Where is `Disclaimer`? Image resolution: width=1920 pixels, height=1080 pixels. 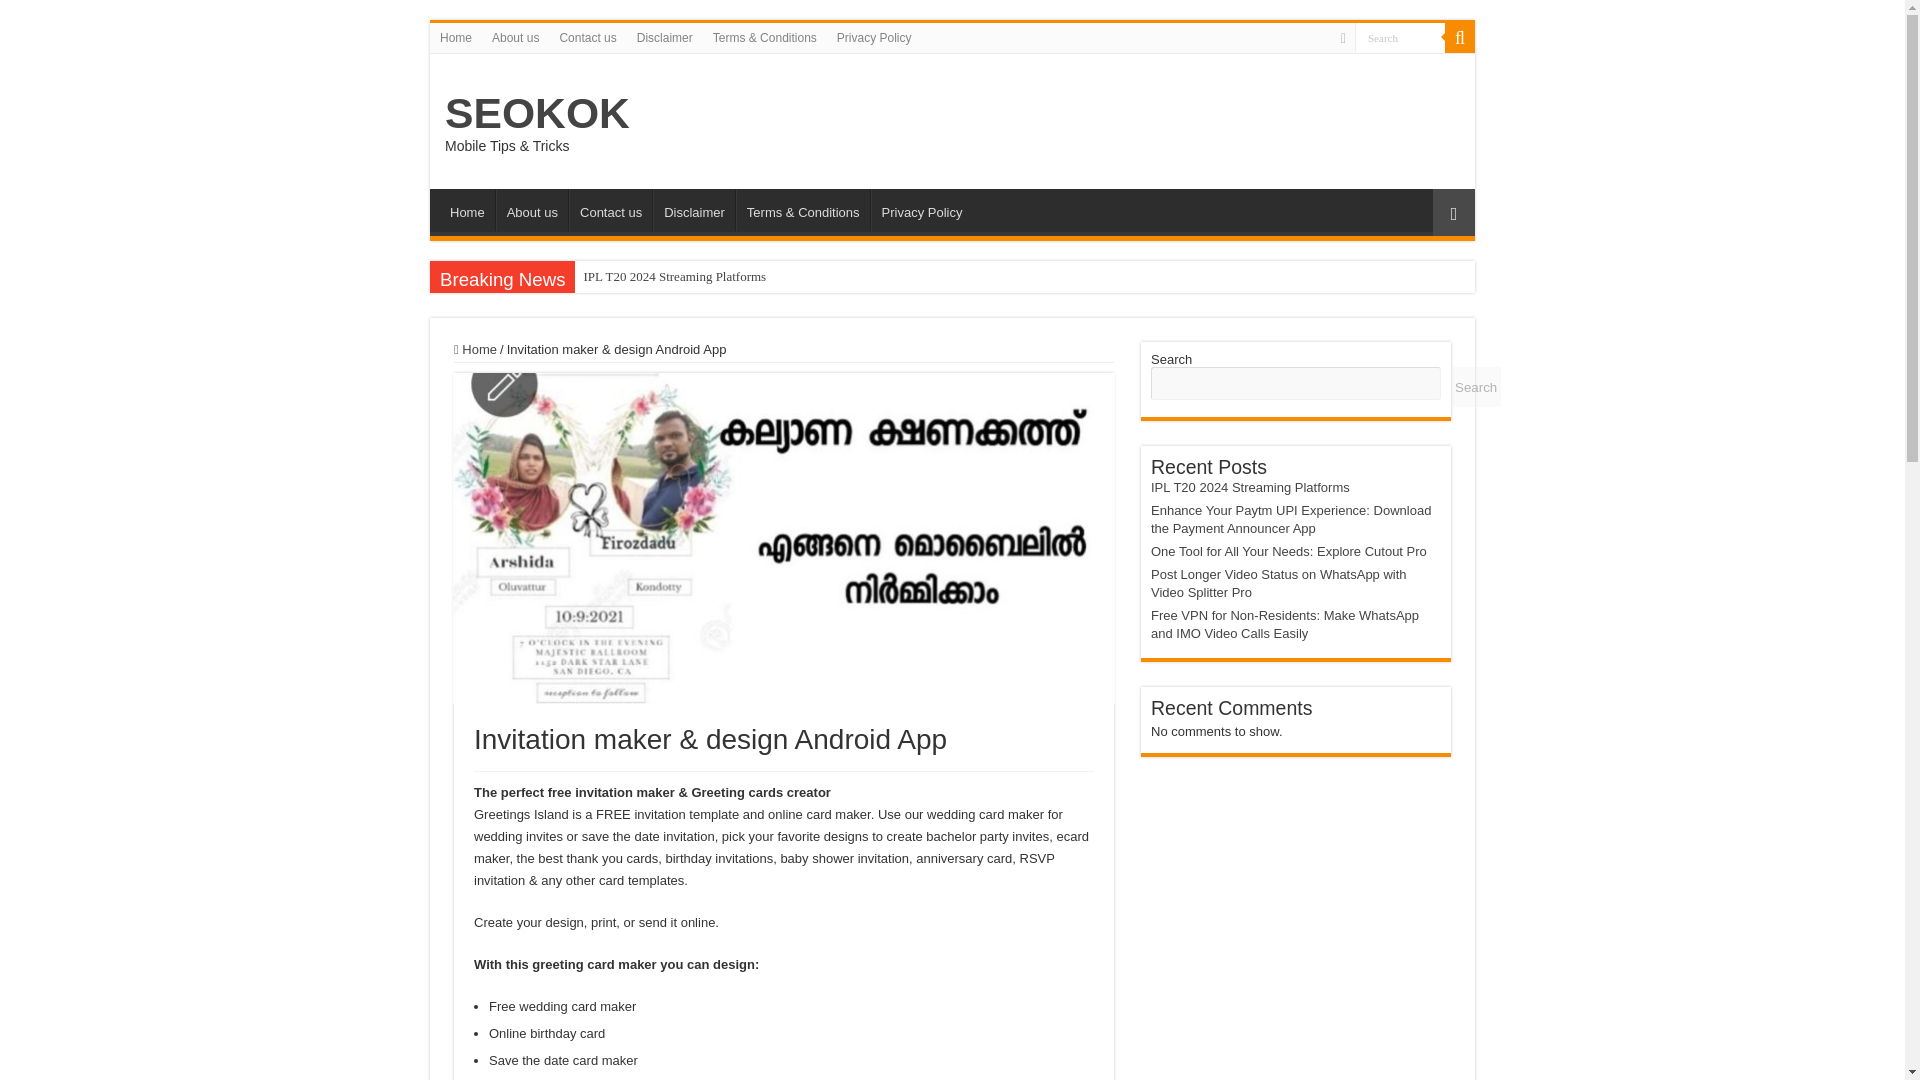
Disclaimer is located at coordinates (664, 37).